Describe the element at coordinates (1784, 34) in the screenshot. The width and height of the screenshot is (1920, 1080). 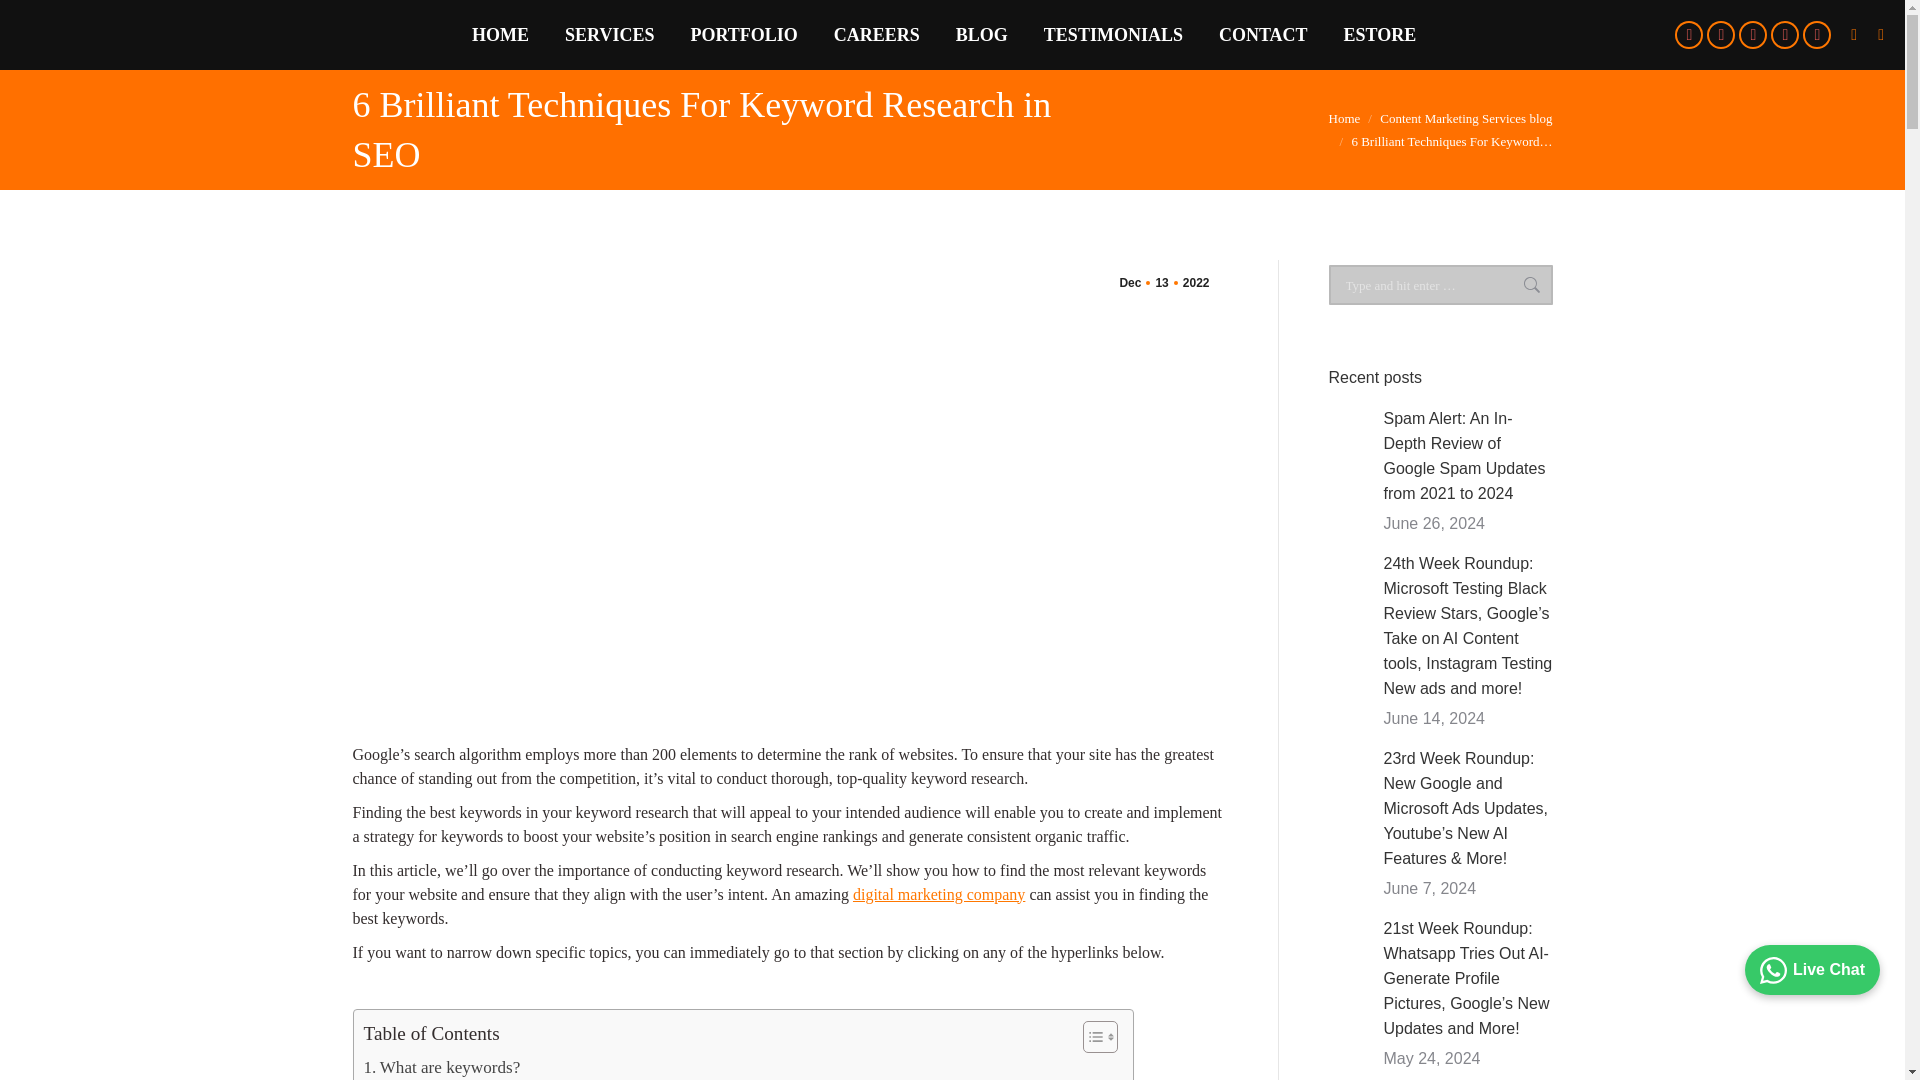
I see `Pinterest page opens in new window` at that location.